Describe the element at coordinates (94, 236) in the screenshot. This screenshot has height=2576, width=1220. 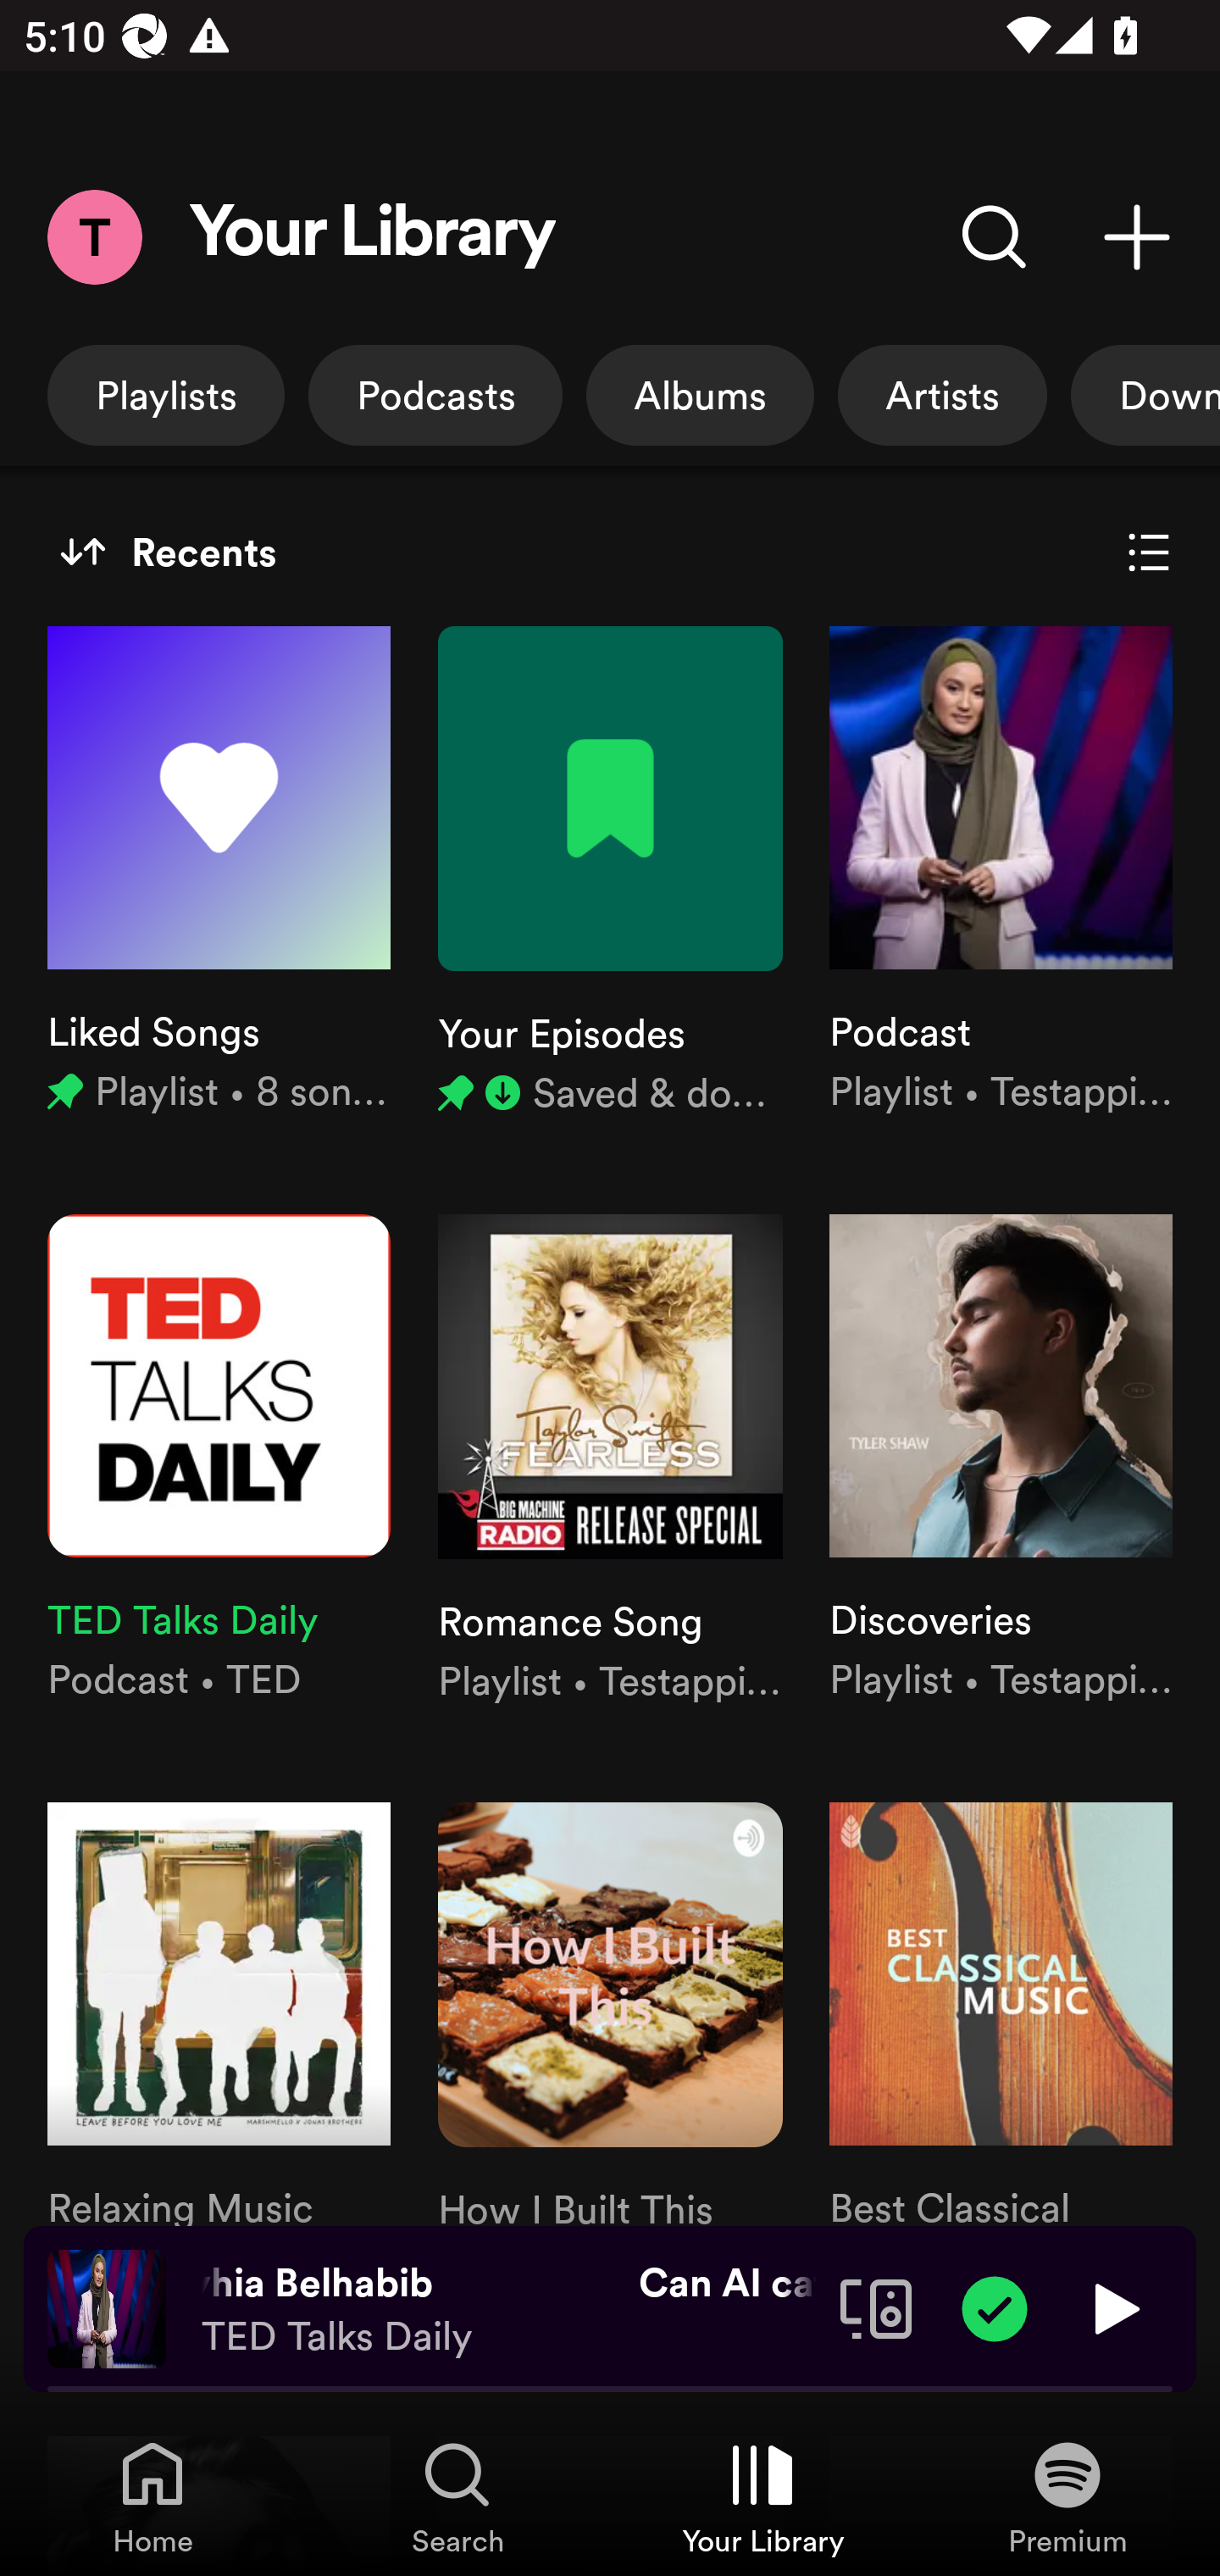
I see `Menu` at that location.